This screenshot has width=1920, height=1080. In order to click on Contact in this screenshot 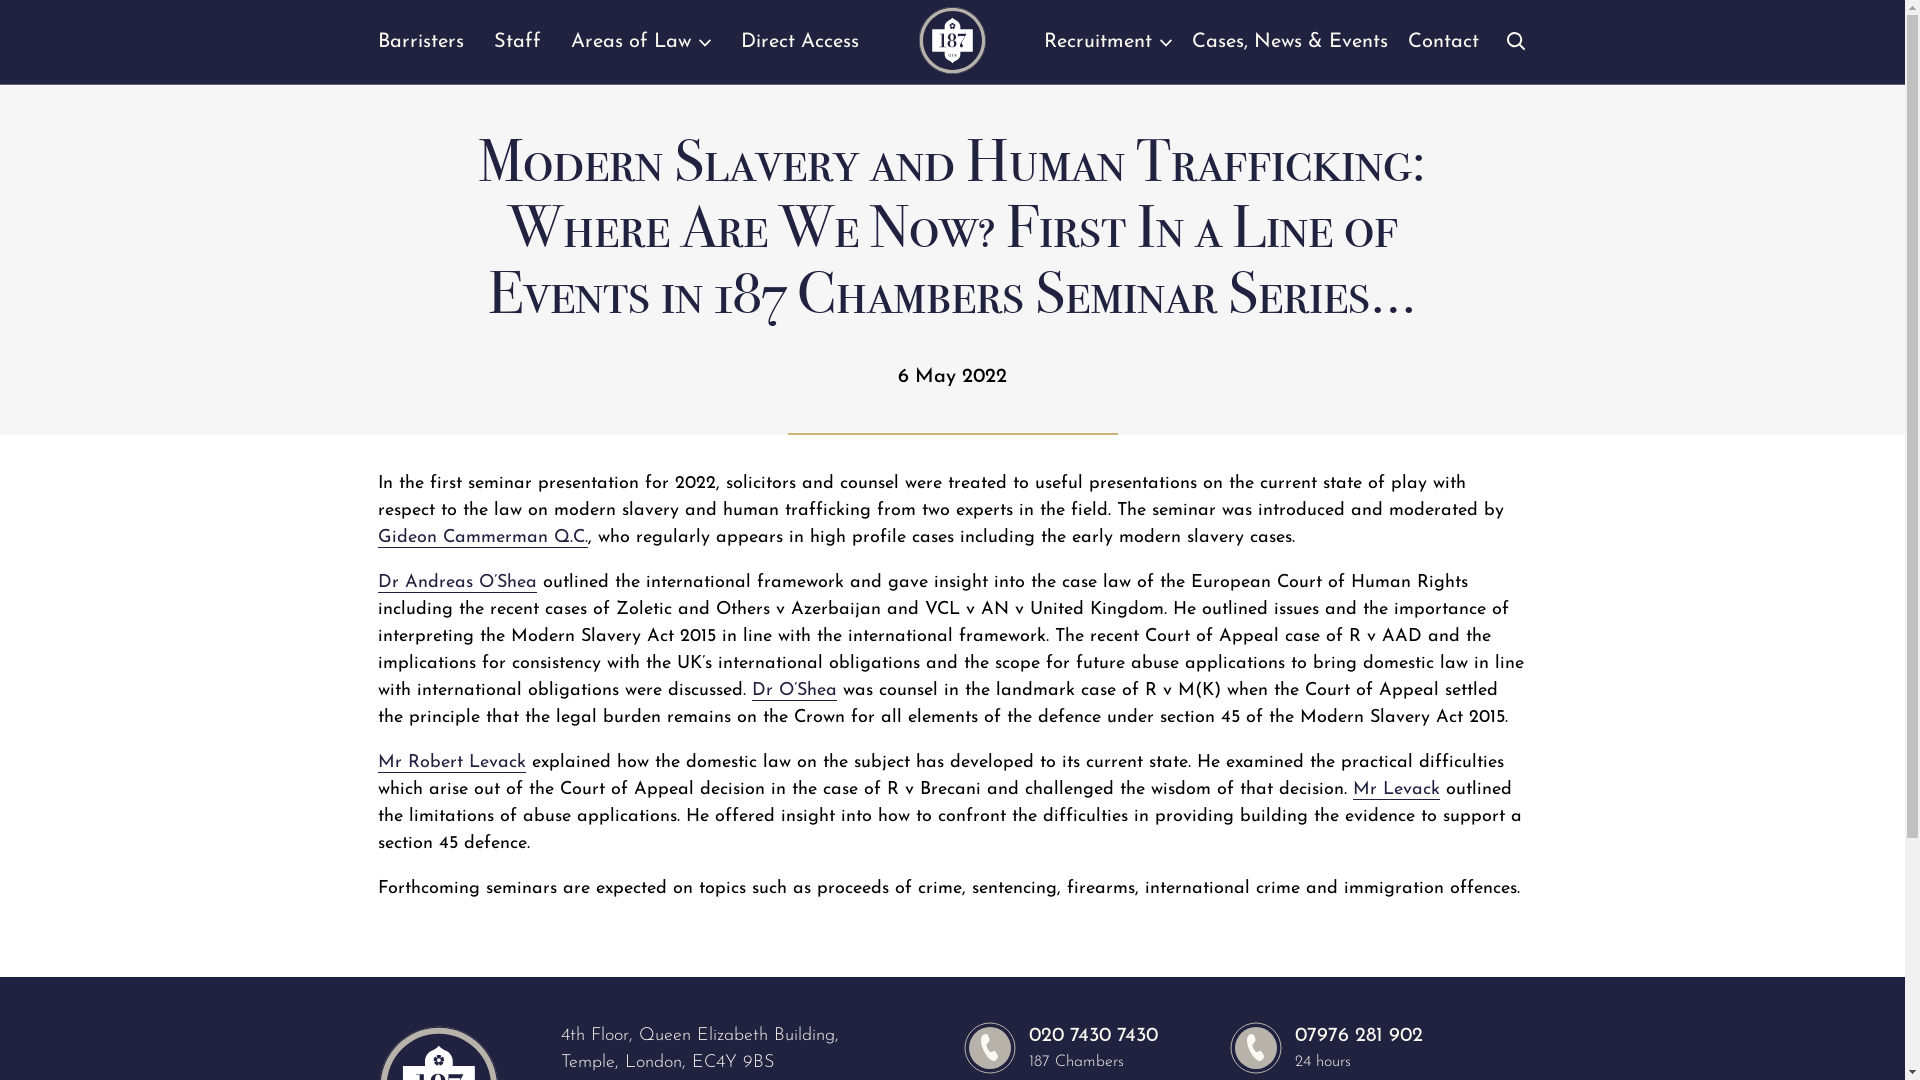, I will do `click(1444, 53)`.